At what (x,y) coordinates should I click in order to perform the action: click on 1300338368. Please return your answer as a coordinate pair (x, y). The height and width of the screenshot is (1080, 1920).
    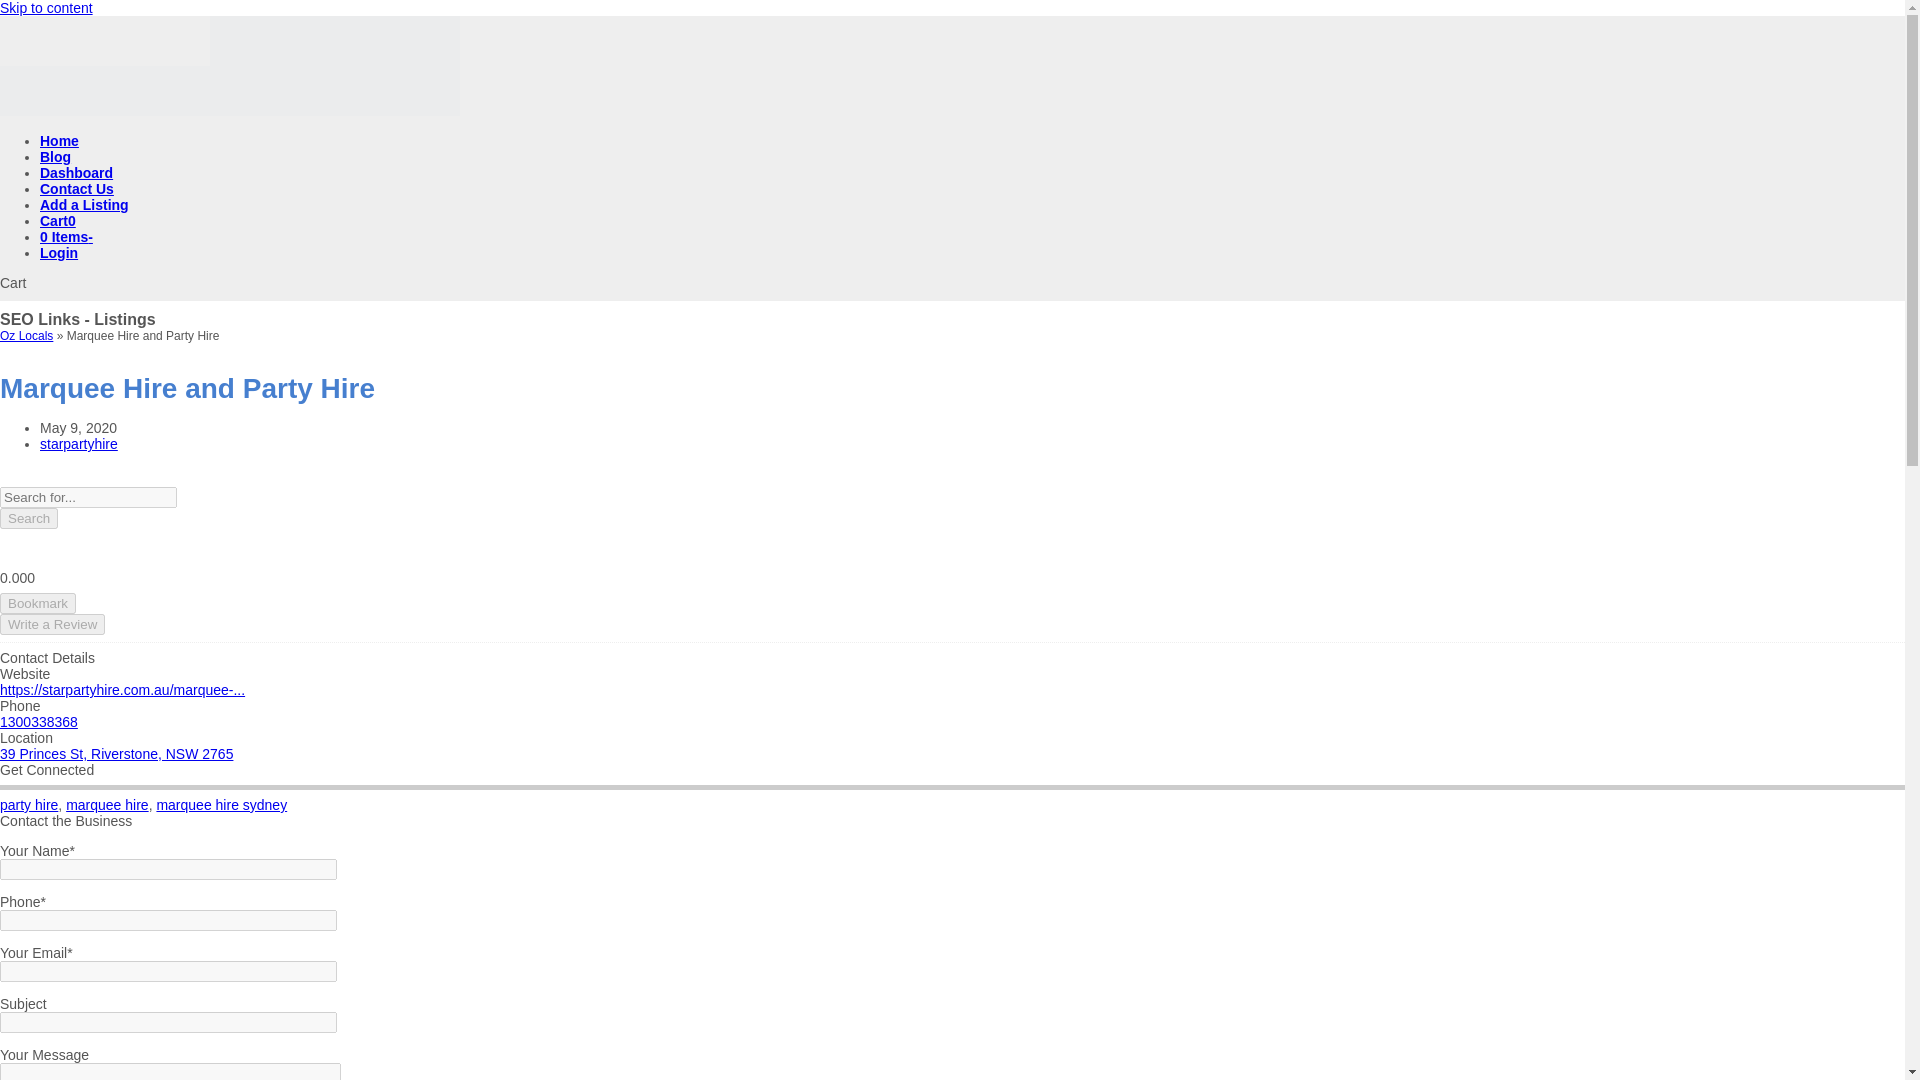
    Looking at the image, I should click on (39, 722).